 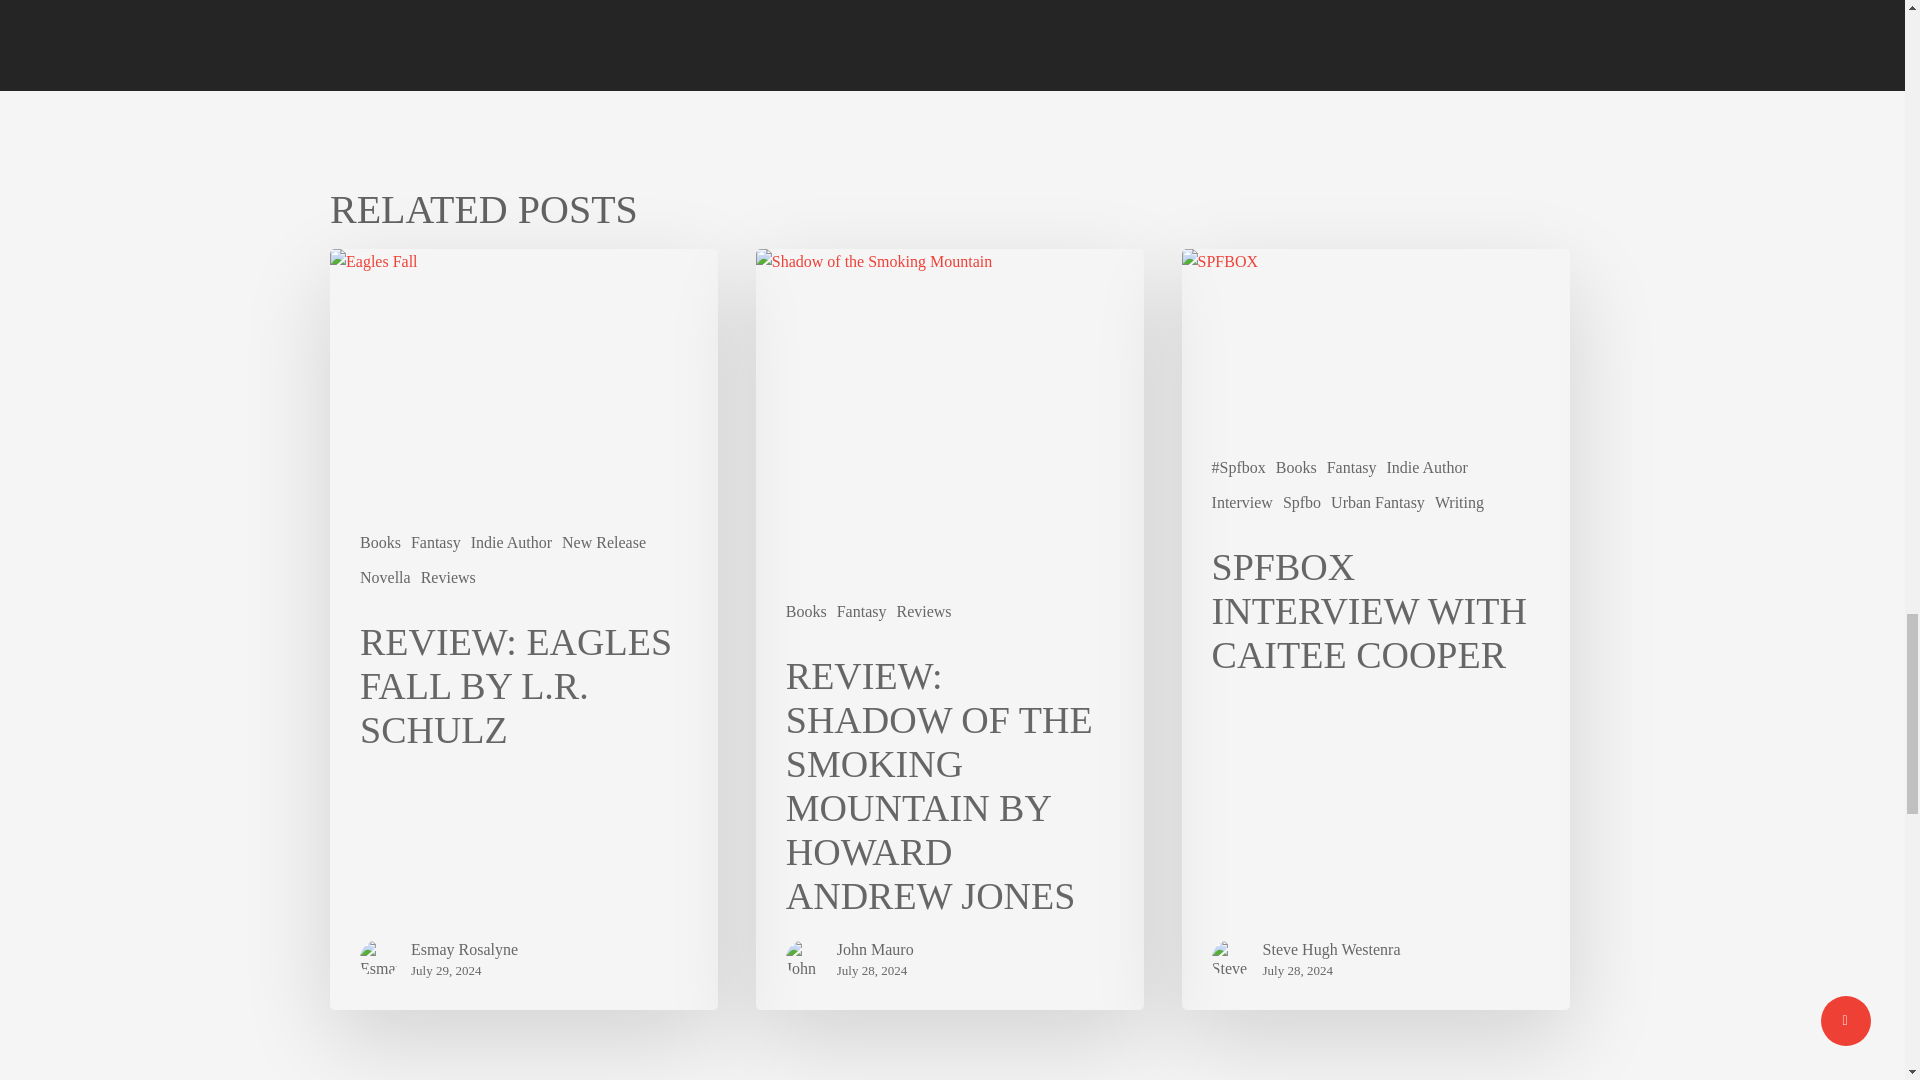 I want to click on Indie Author, so click(x=511, y=542).